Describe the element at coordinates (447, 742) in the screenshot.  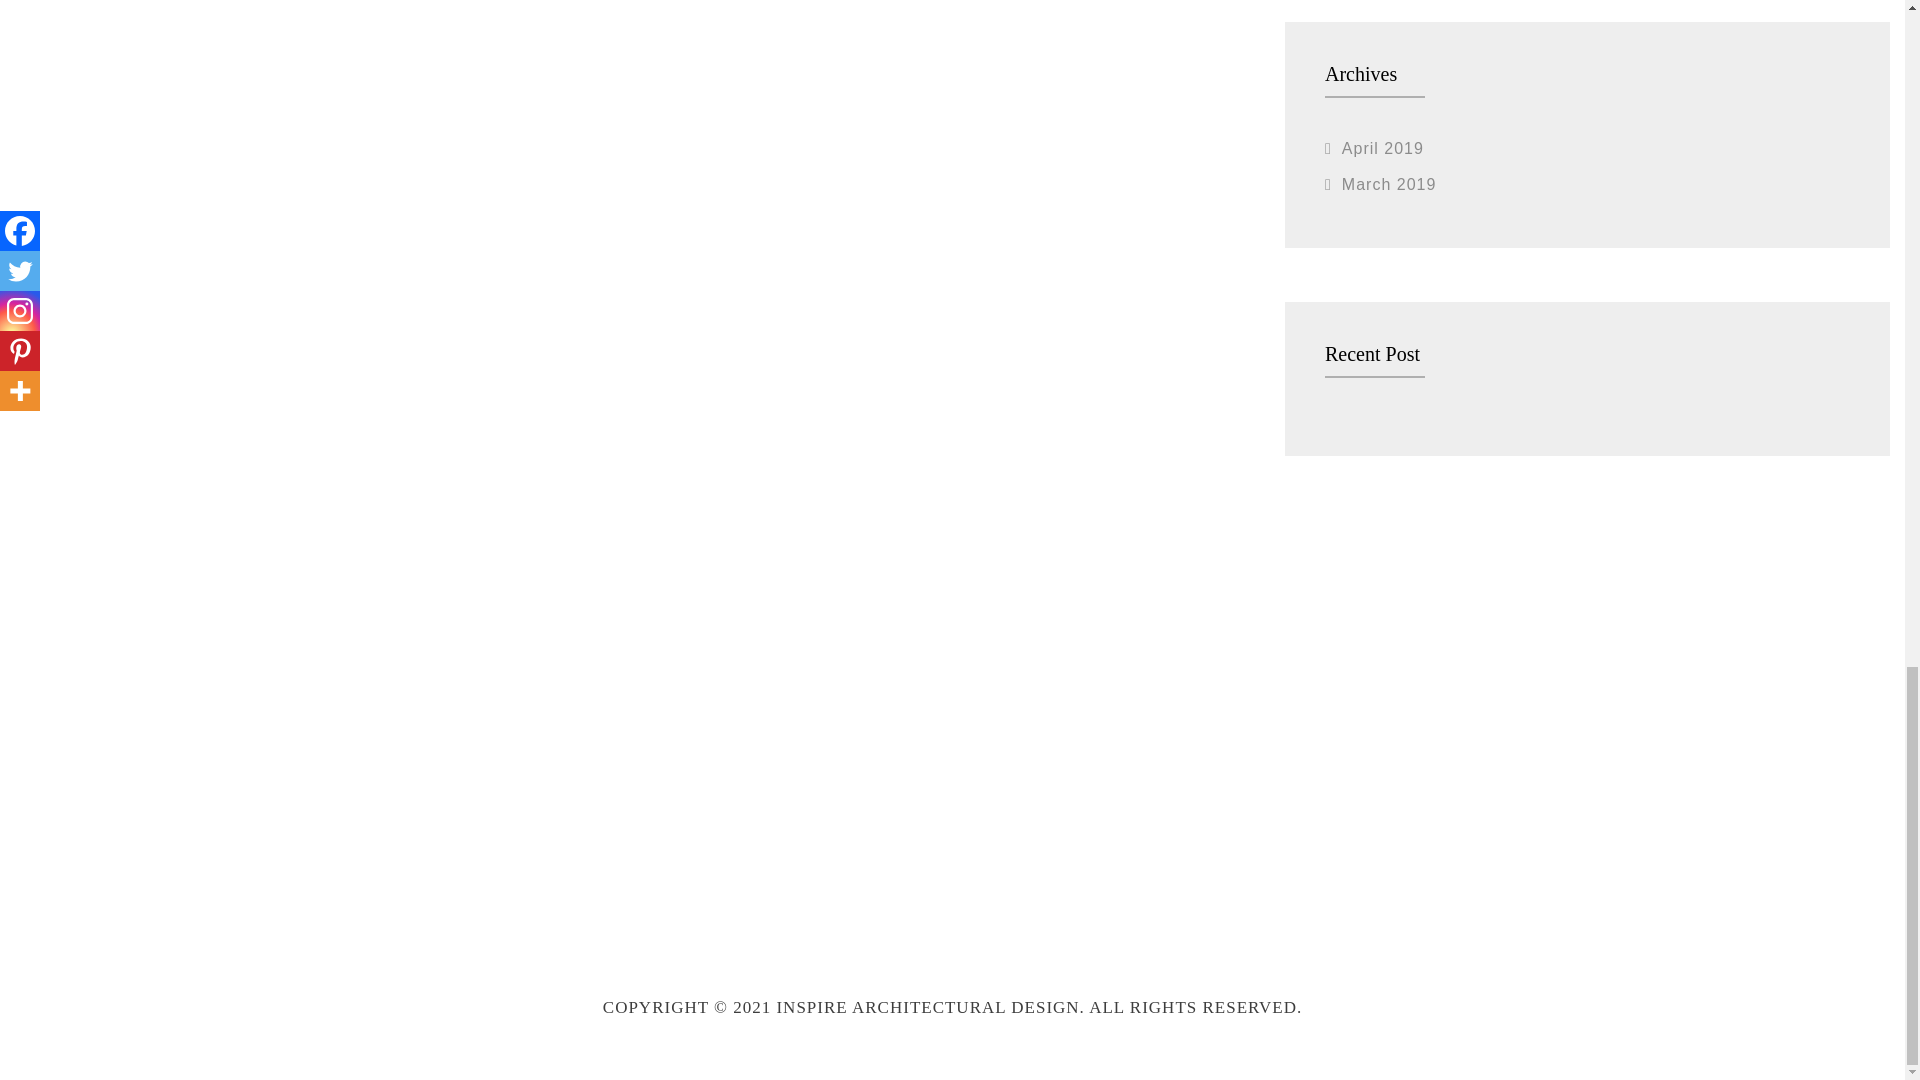
I see `Certified Passive House Consultant` at that location.